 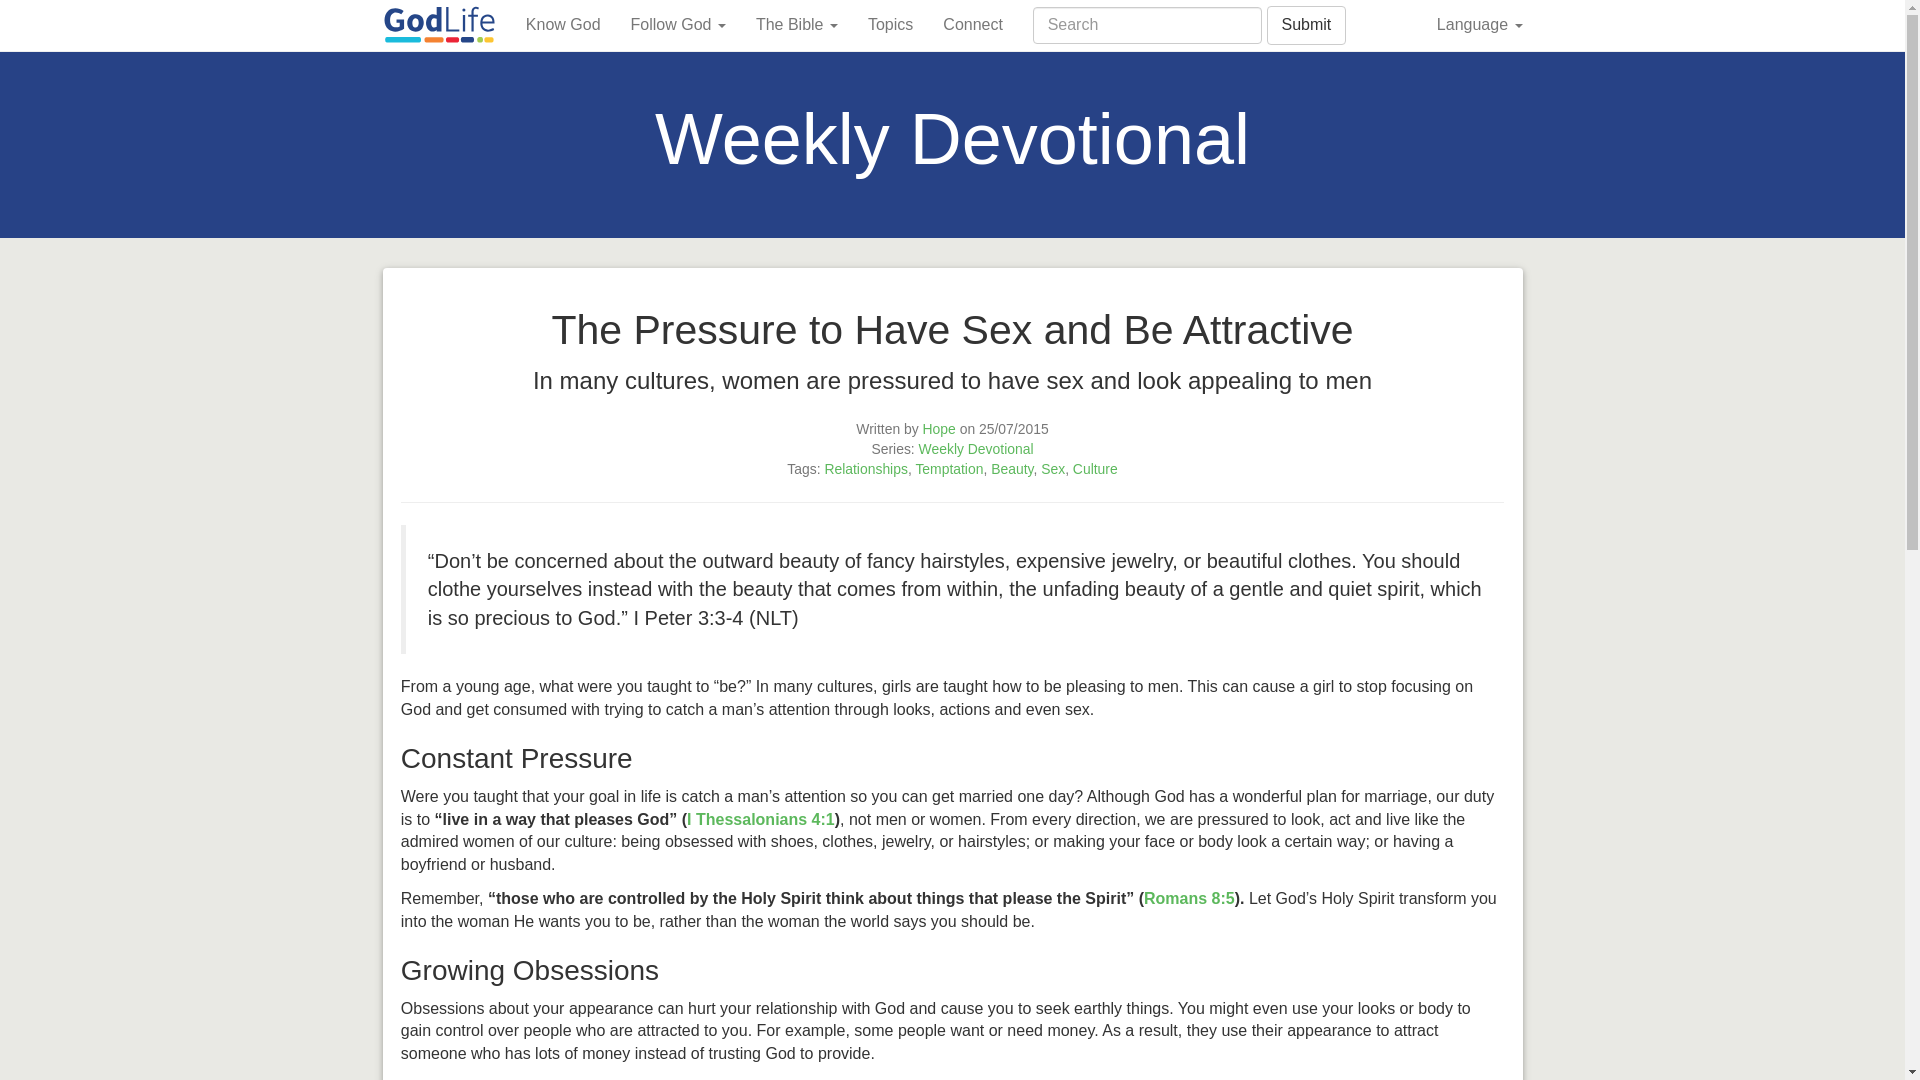 What do you see at coordinates (976, 448) in the screenshot?
I see `Weekly Devotional` at bounding box center [976, 448].